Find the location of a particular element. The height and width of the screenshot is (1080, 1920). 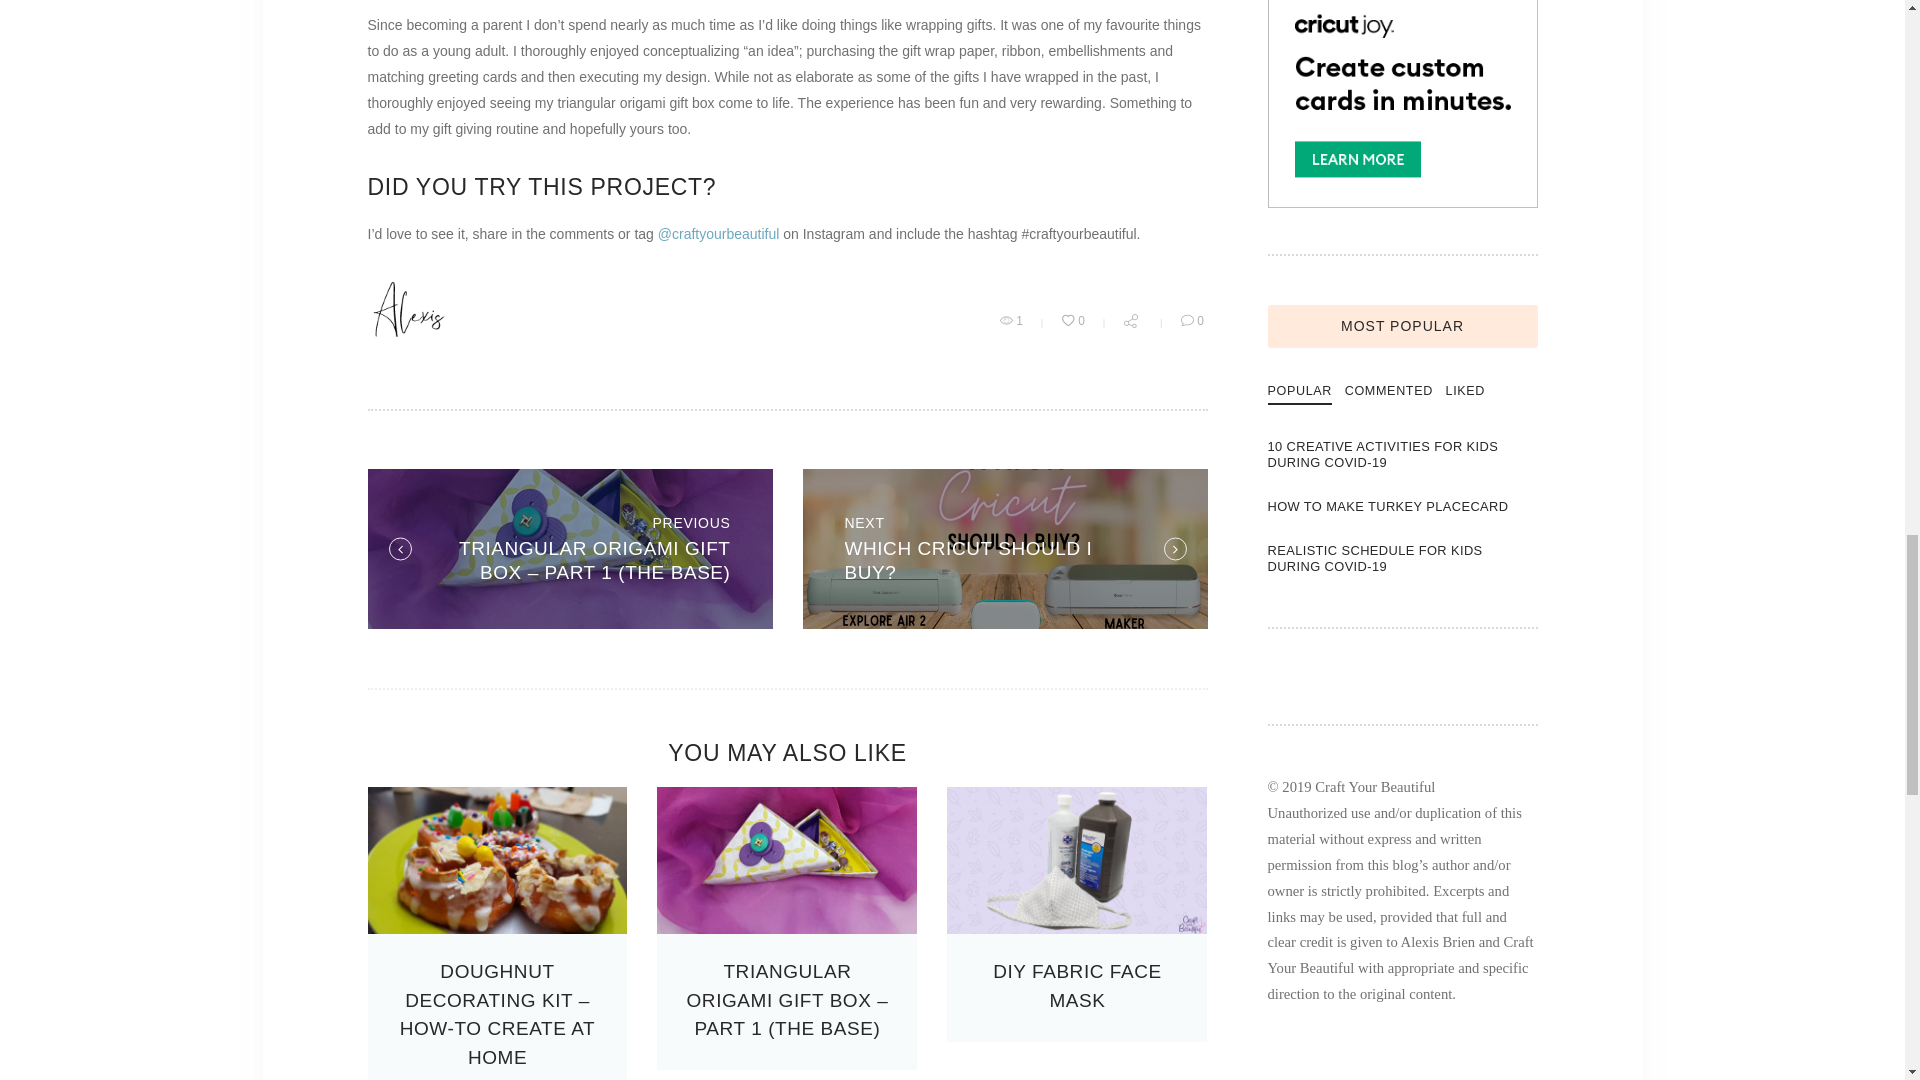

1 is located at coordinates (1012, 322).